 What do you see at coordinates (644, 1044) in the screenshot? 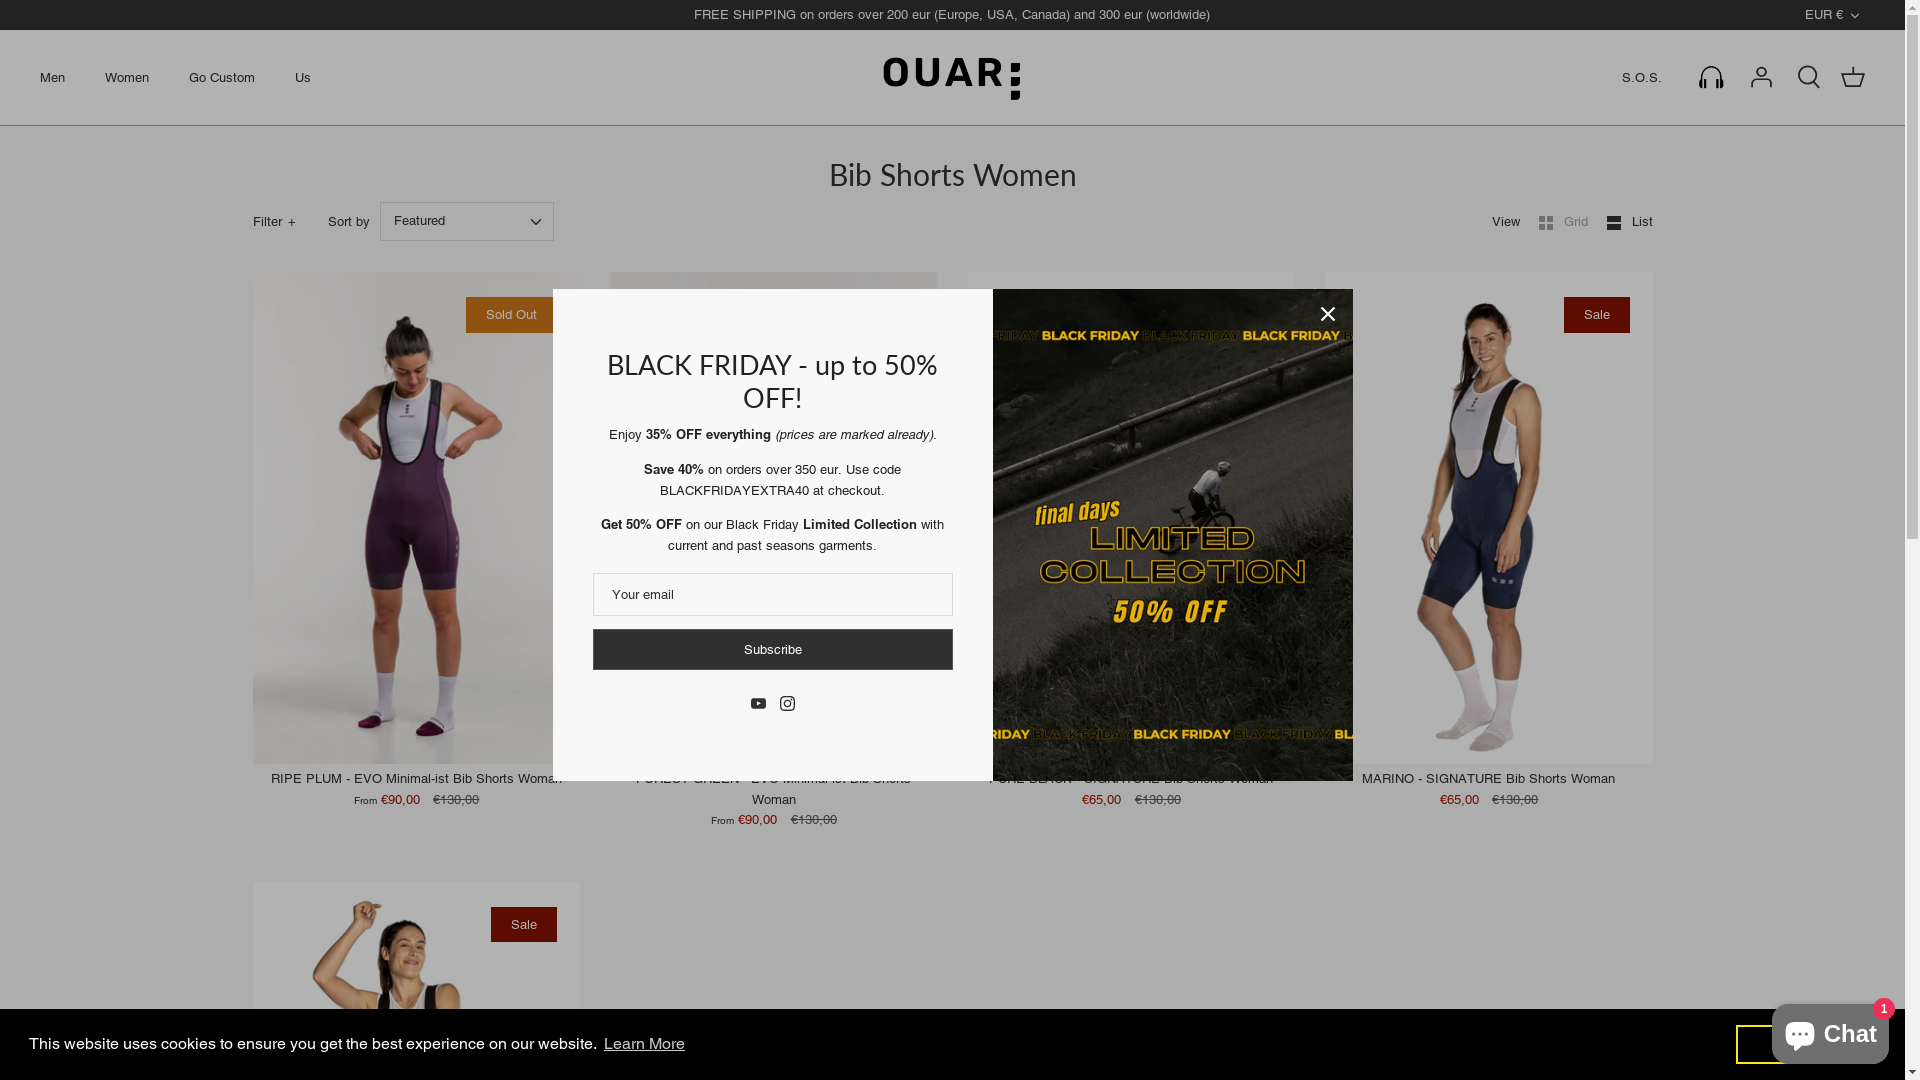
I see `Learn More` at bounding box center [644, 1044].